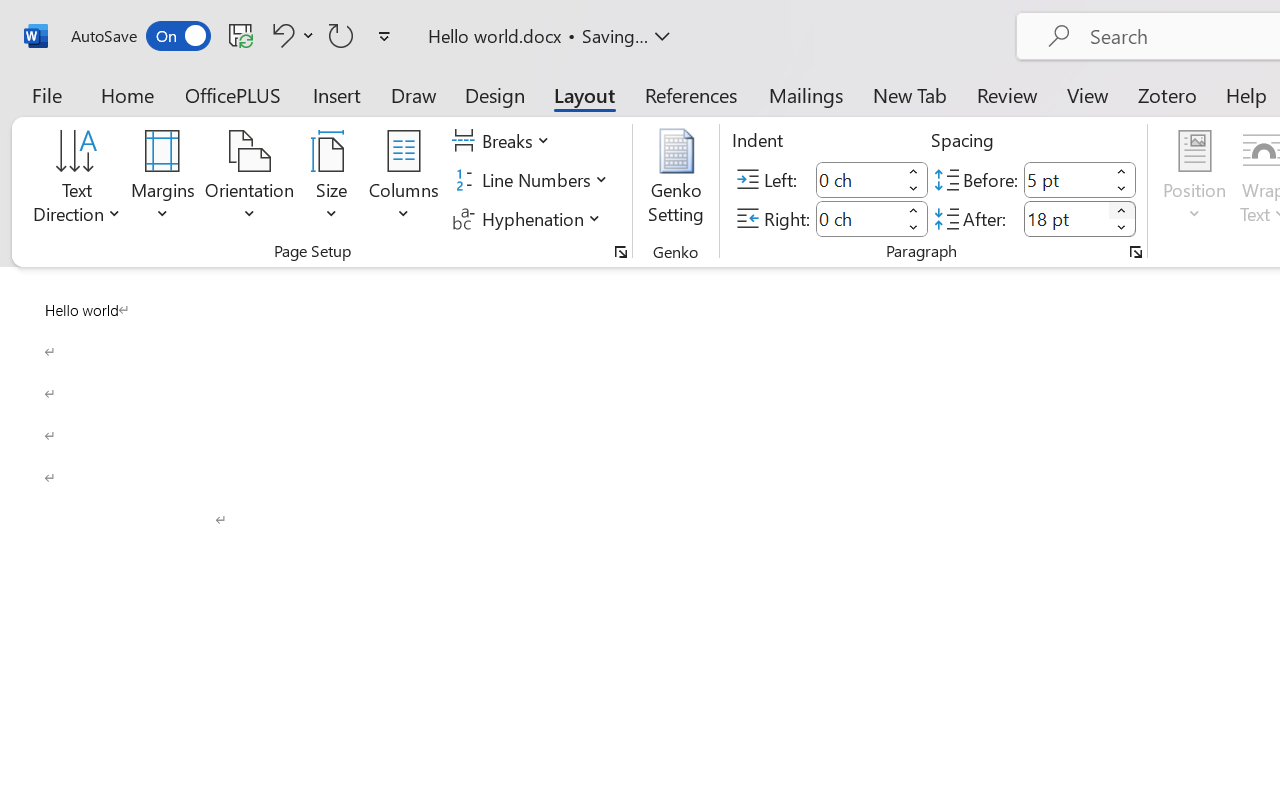 The width and height of the screenshot is (1280, 800). What do you see at coordinates (404, 180) in the screenshot?
I see `Columns` at bounding box center [404, 180].